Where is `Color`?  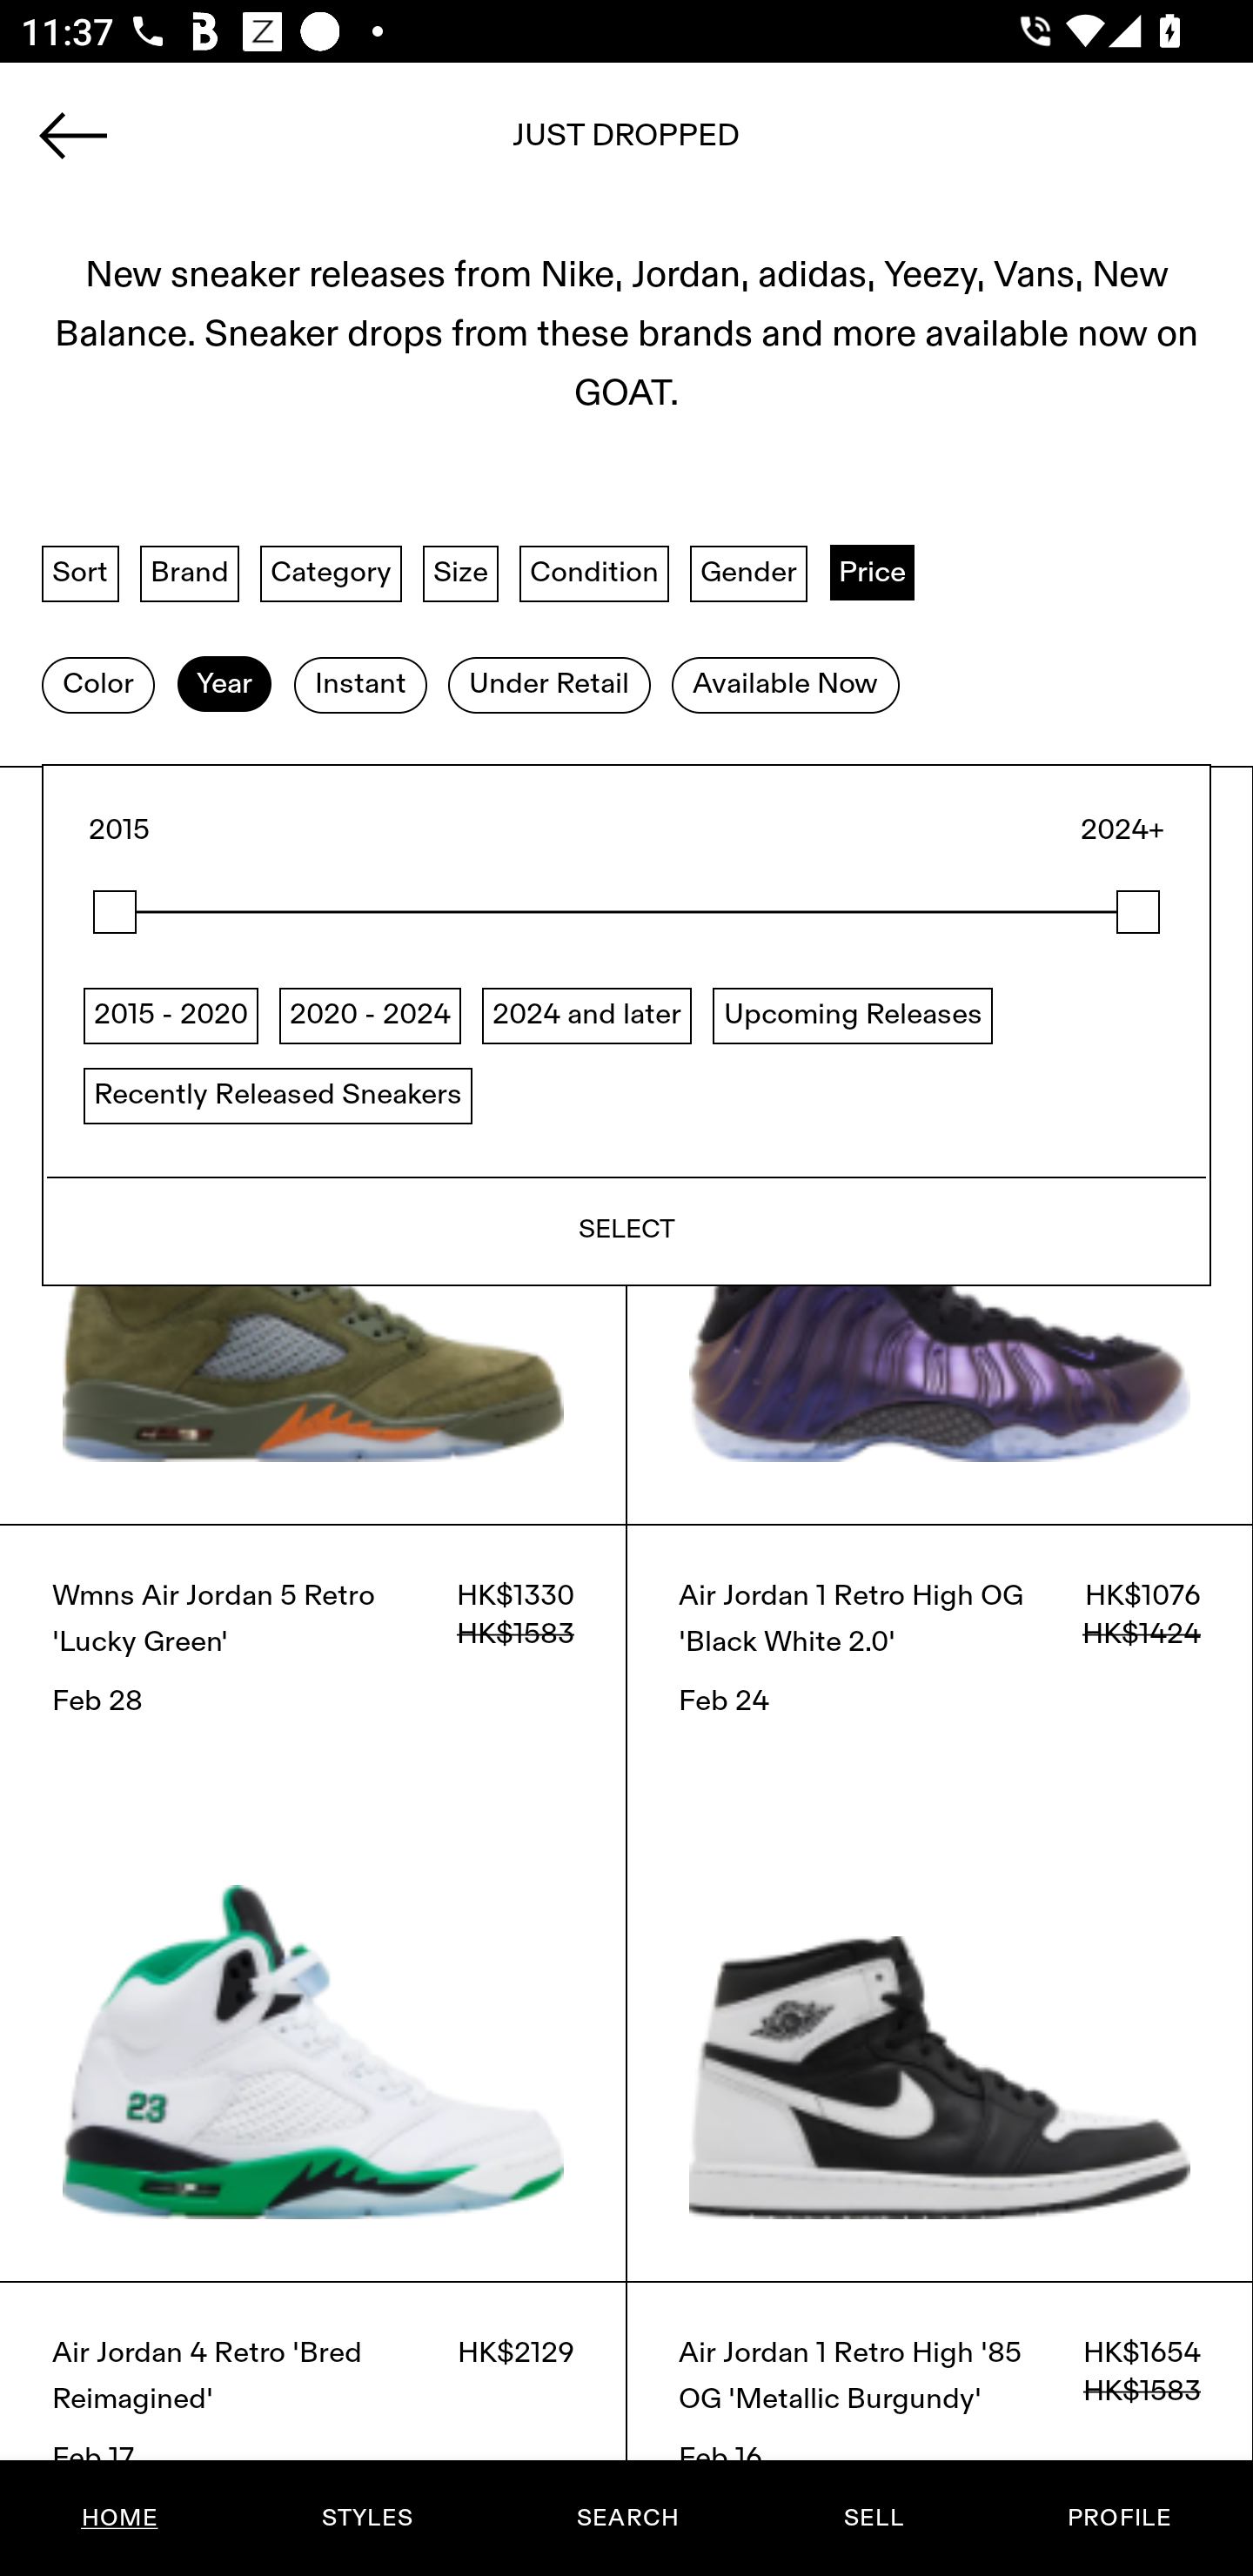 Color is located at coordinates (97, 683).